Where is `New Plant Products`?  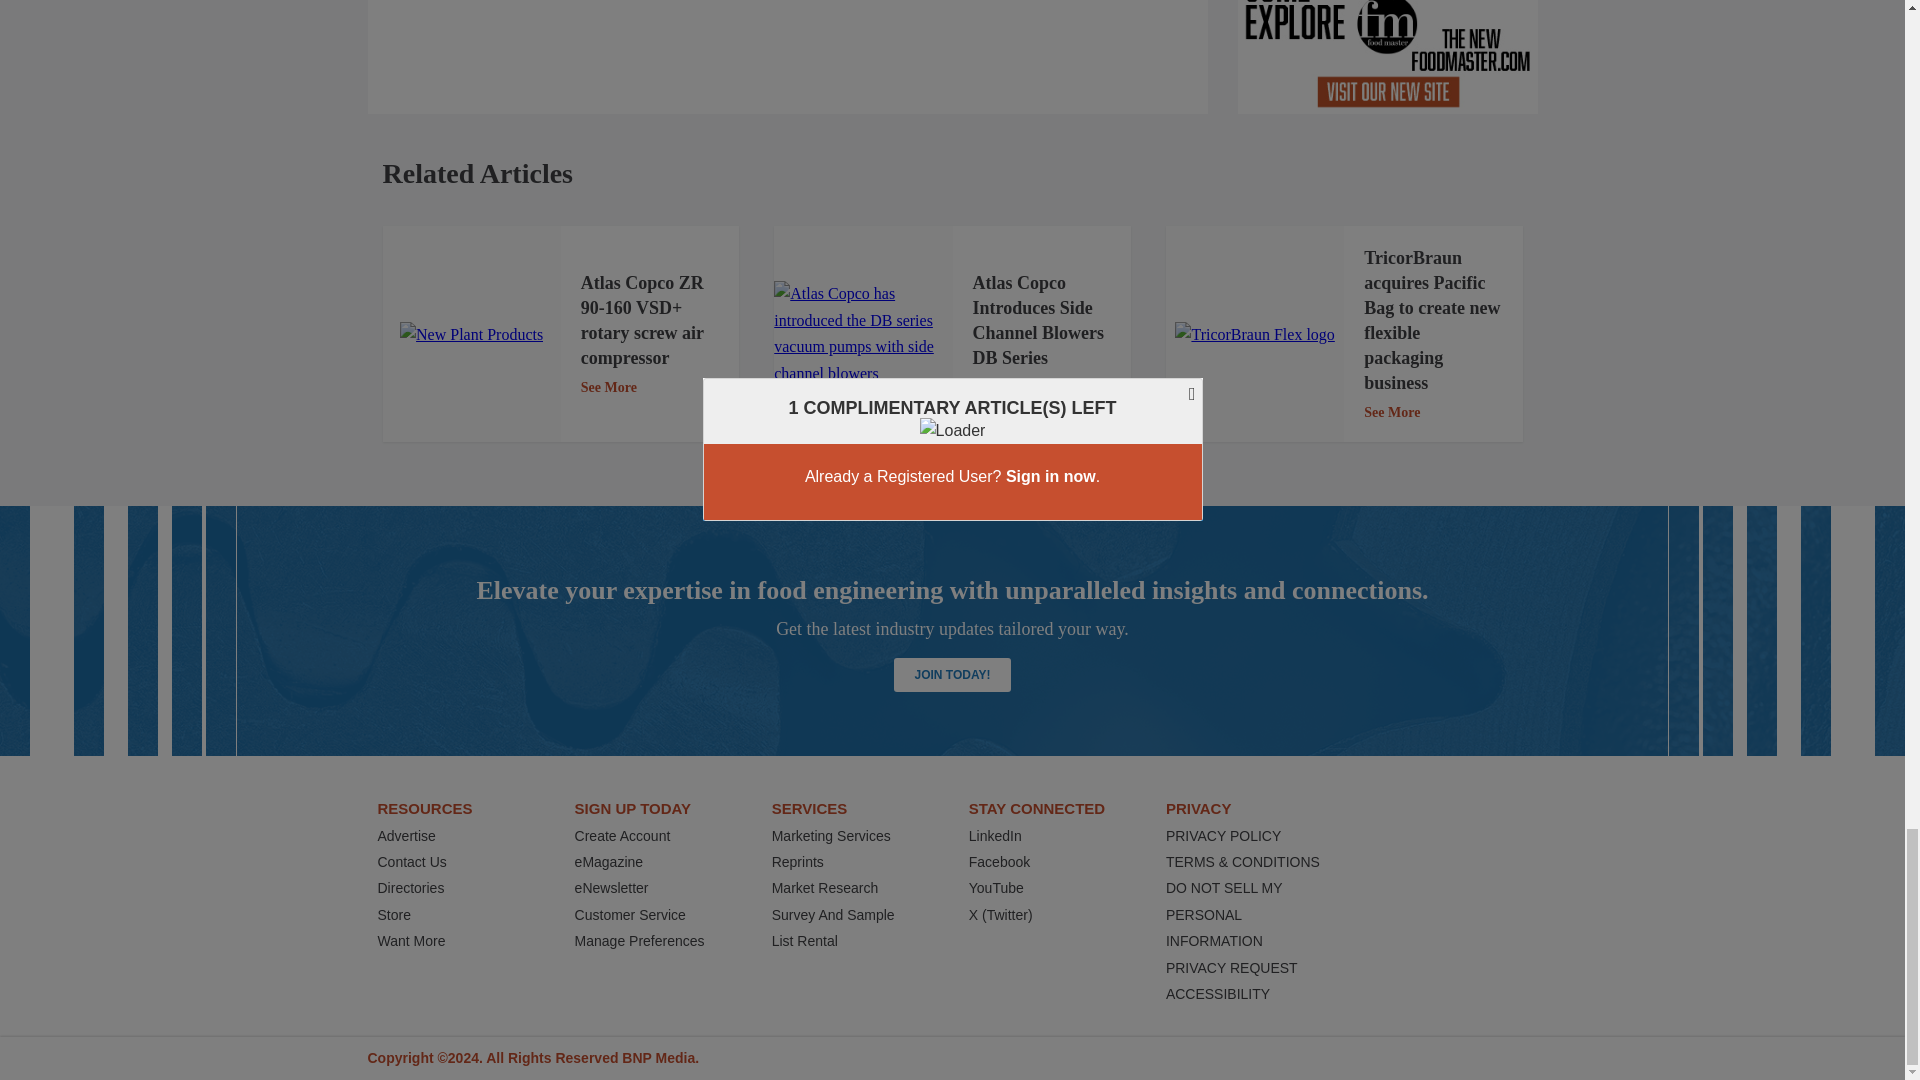 New Plant Products is located at coordinates (471, 334).